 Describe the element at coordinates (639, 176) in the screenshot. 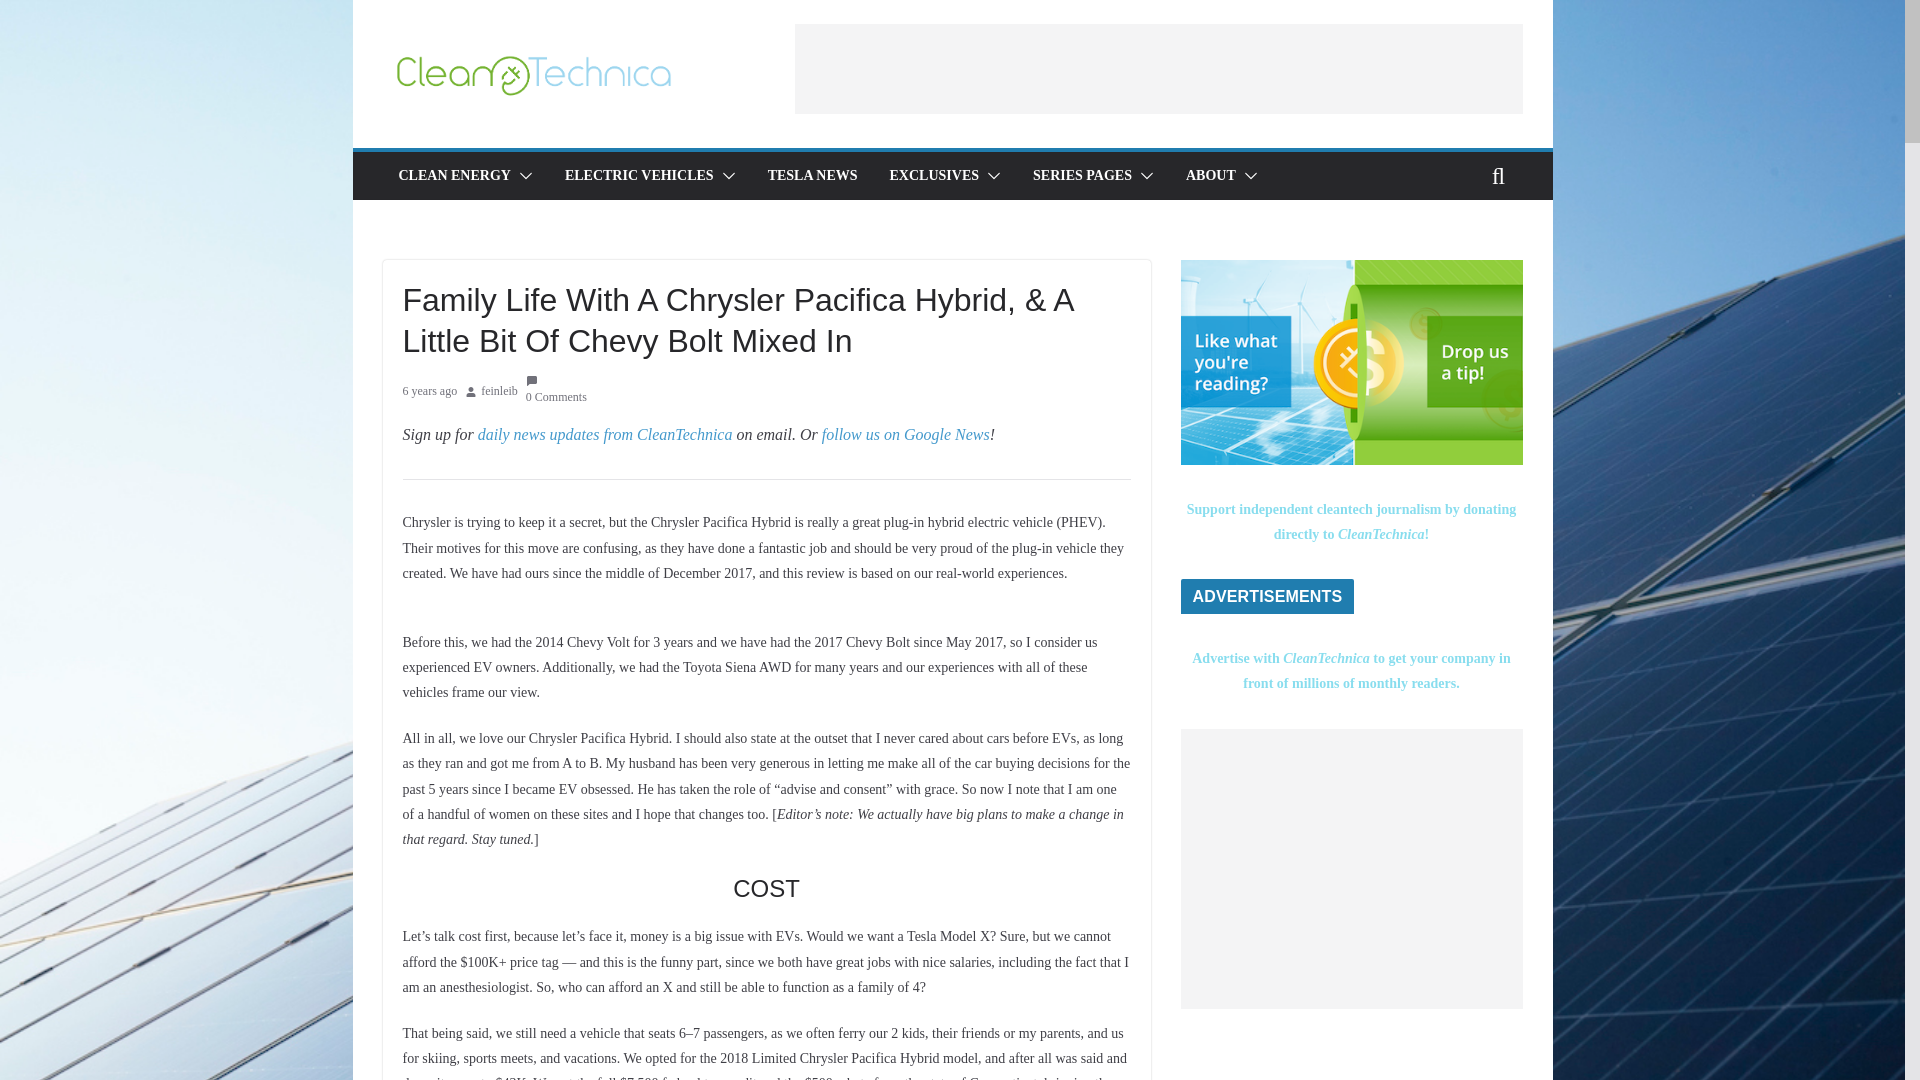

I see `ELECTRIC VEHICLES` at that location.